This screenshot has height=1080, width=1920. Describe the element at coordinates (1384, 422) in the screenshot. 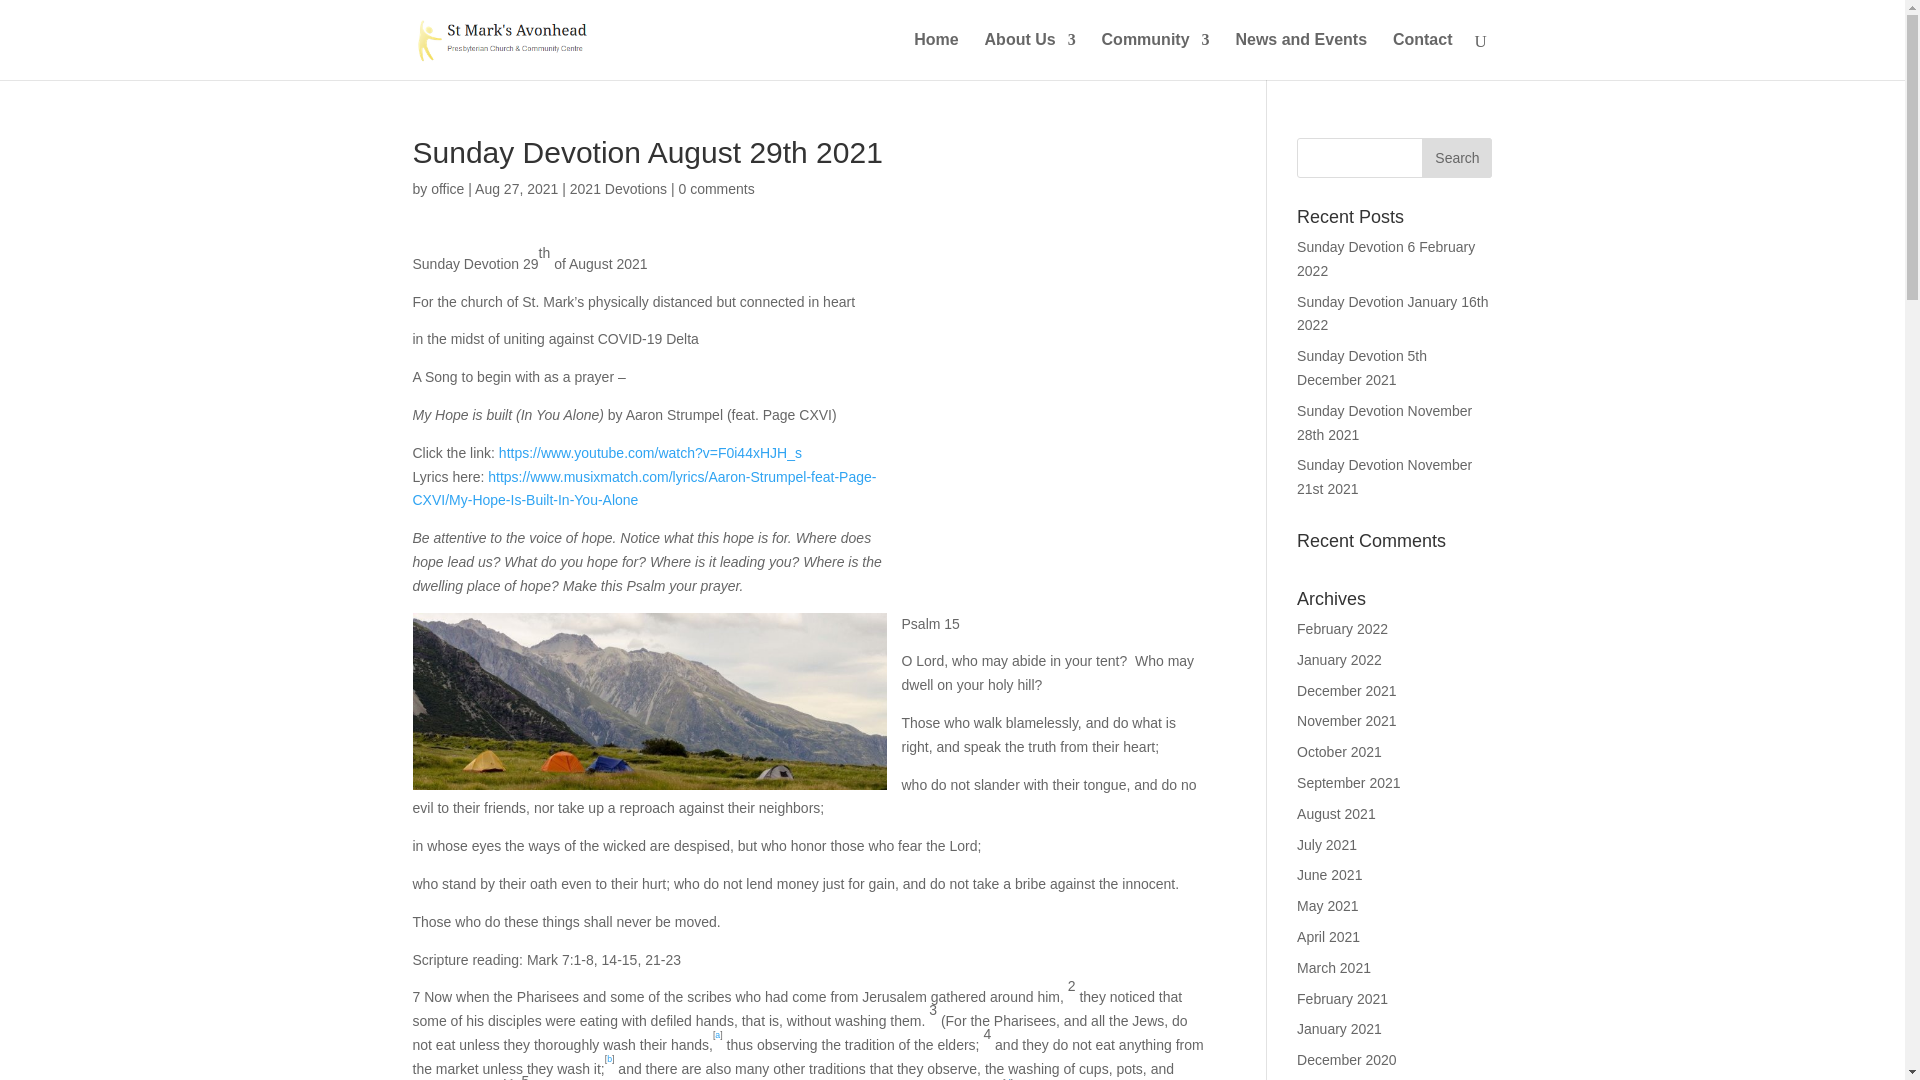

I see `Sunday Devotion November 28th 2021` at that location.